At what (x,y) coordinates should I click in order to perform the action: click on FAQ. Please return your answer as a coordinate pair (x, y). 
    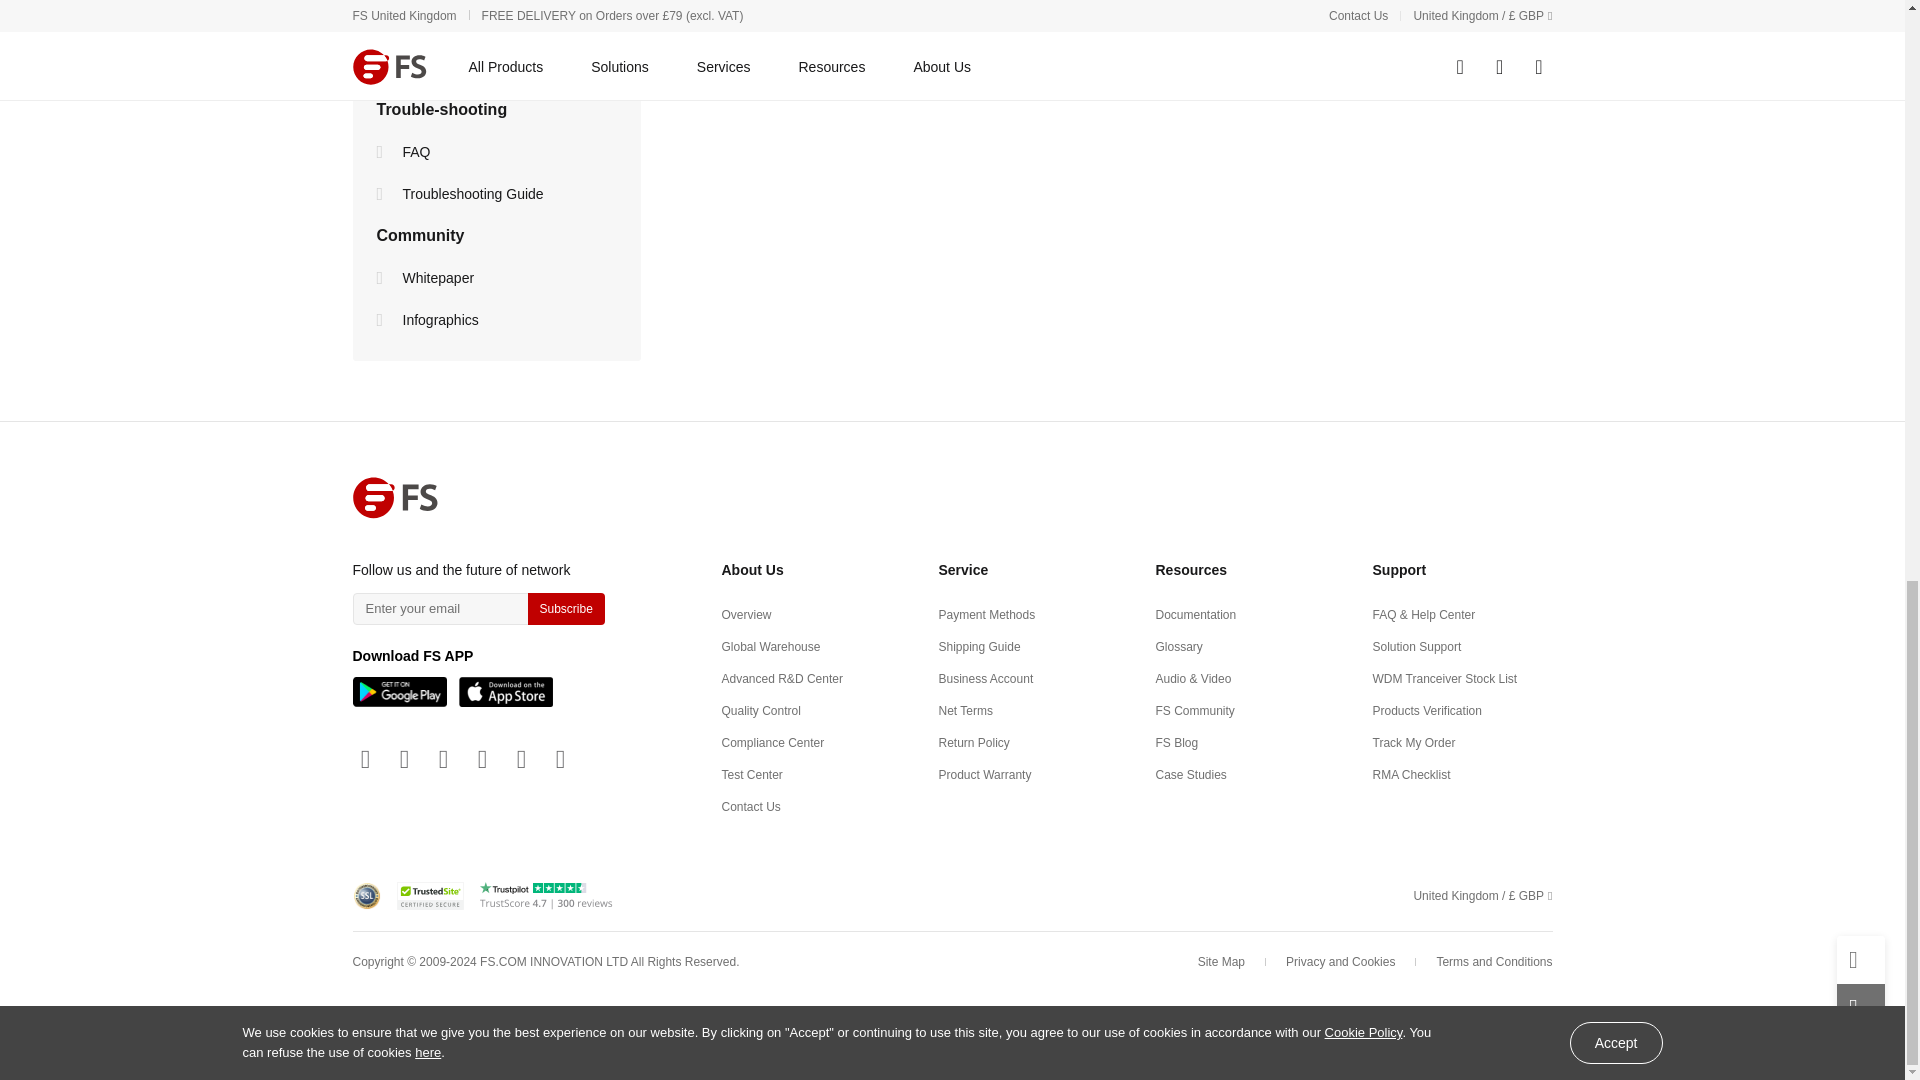
    Looking at the image, I should click on (384, 151).